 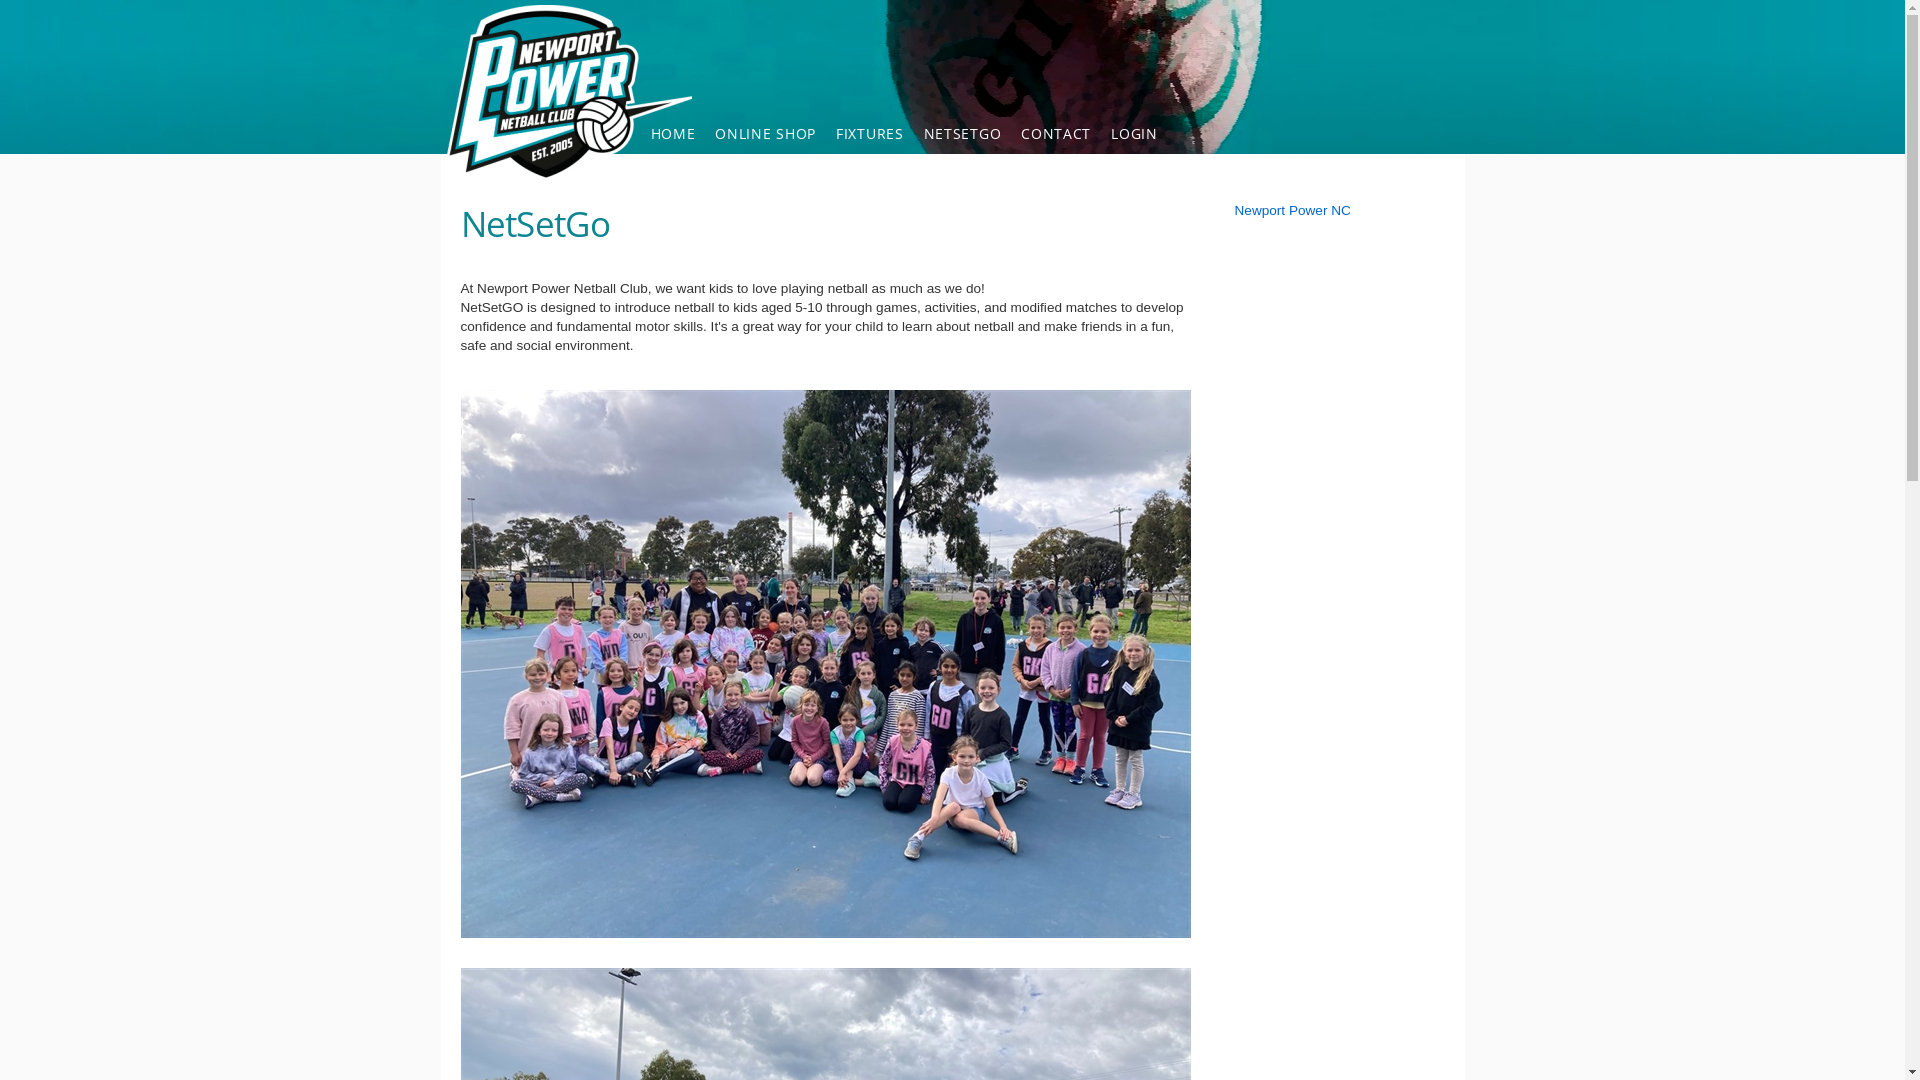 What do you see at coordinates (1056, 134) in the screenshot?
I see `CONTACT` at bounding box center [1056, 134].